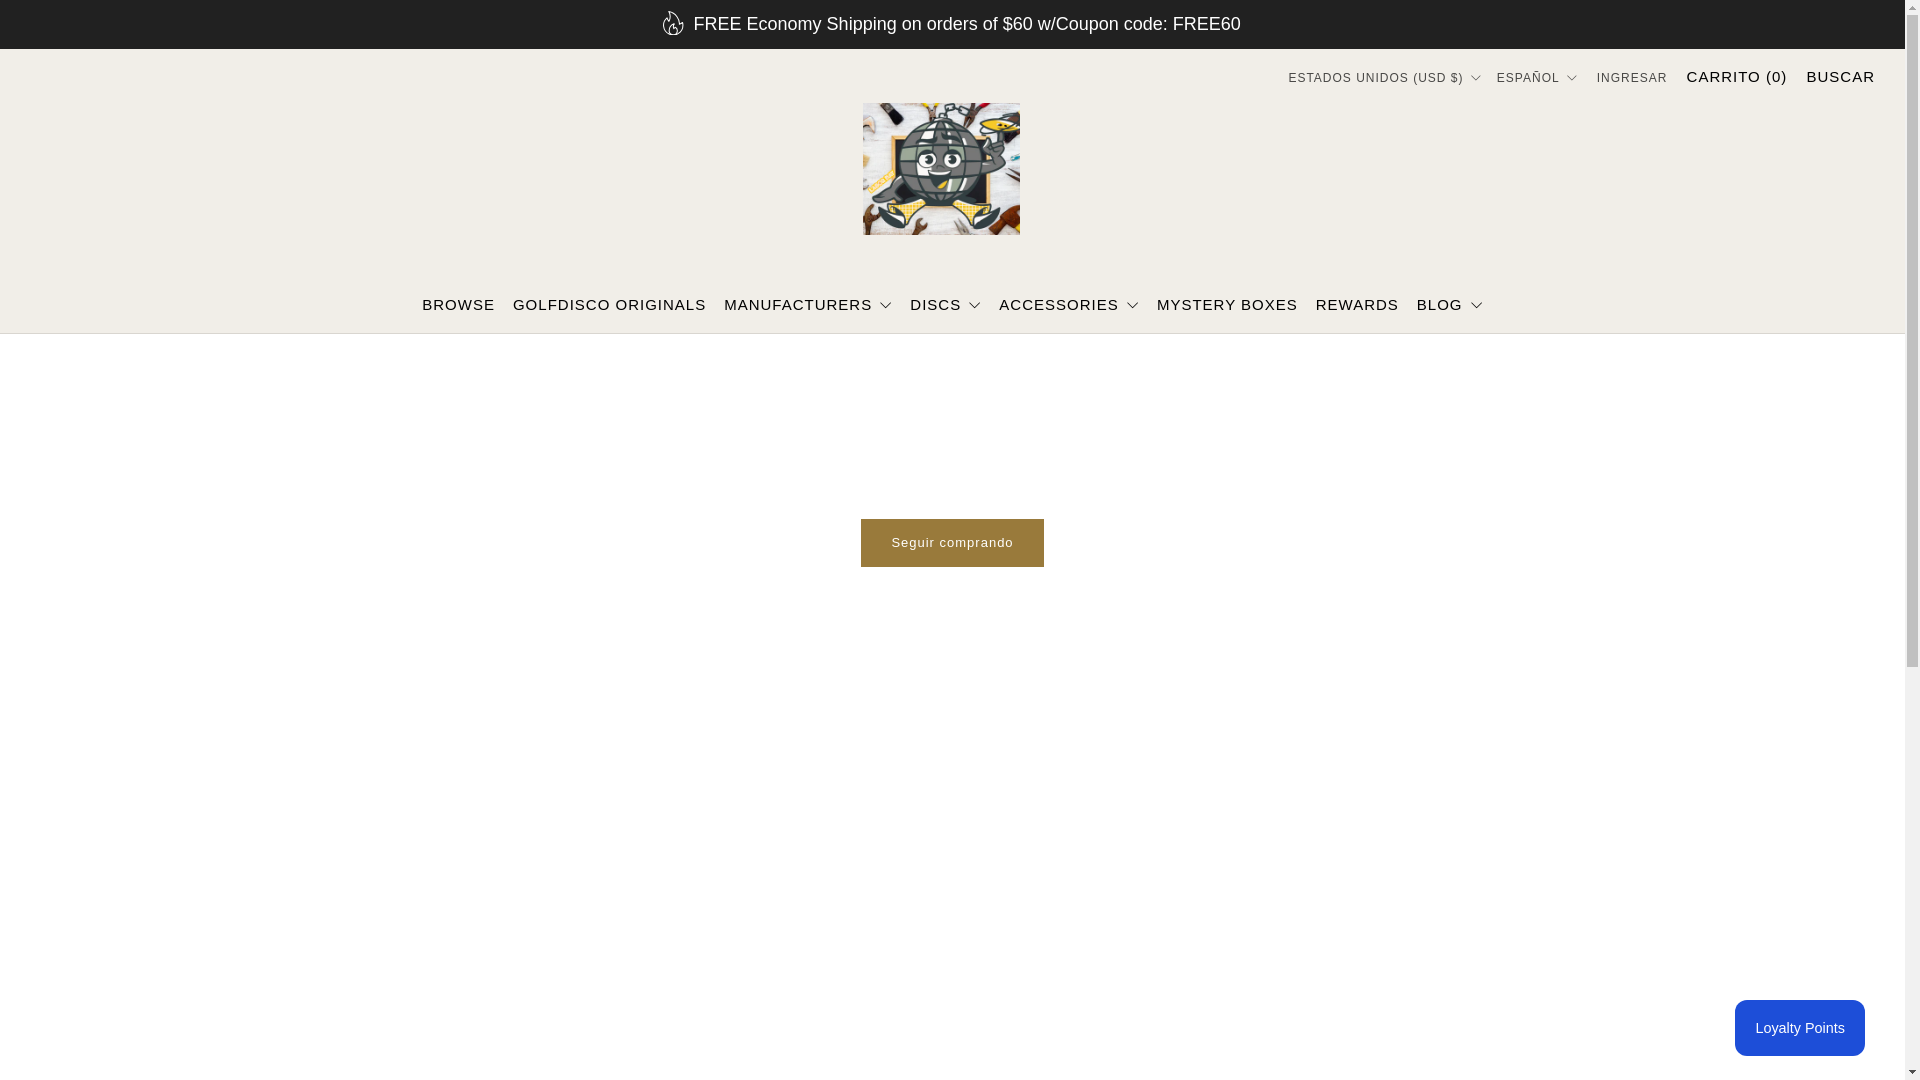 The width and height of the screenshot is (1920, 1080). What do you see at coordinates (1068, 304) in the screenshot?
I see `ACCESSORIES` at bounding box center [1068, 304].